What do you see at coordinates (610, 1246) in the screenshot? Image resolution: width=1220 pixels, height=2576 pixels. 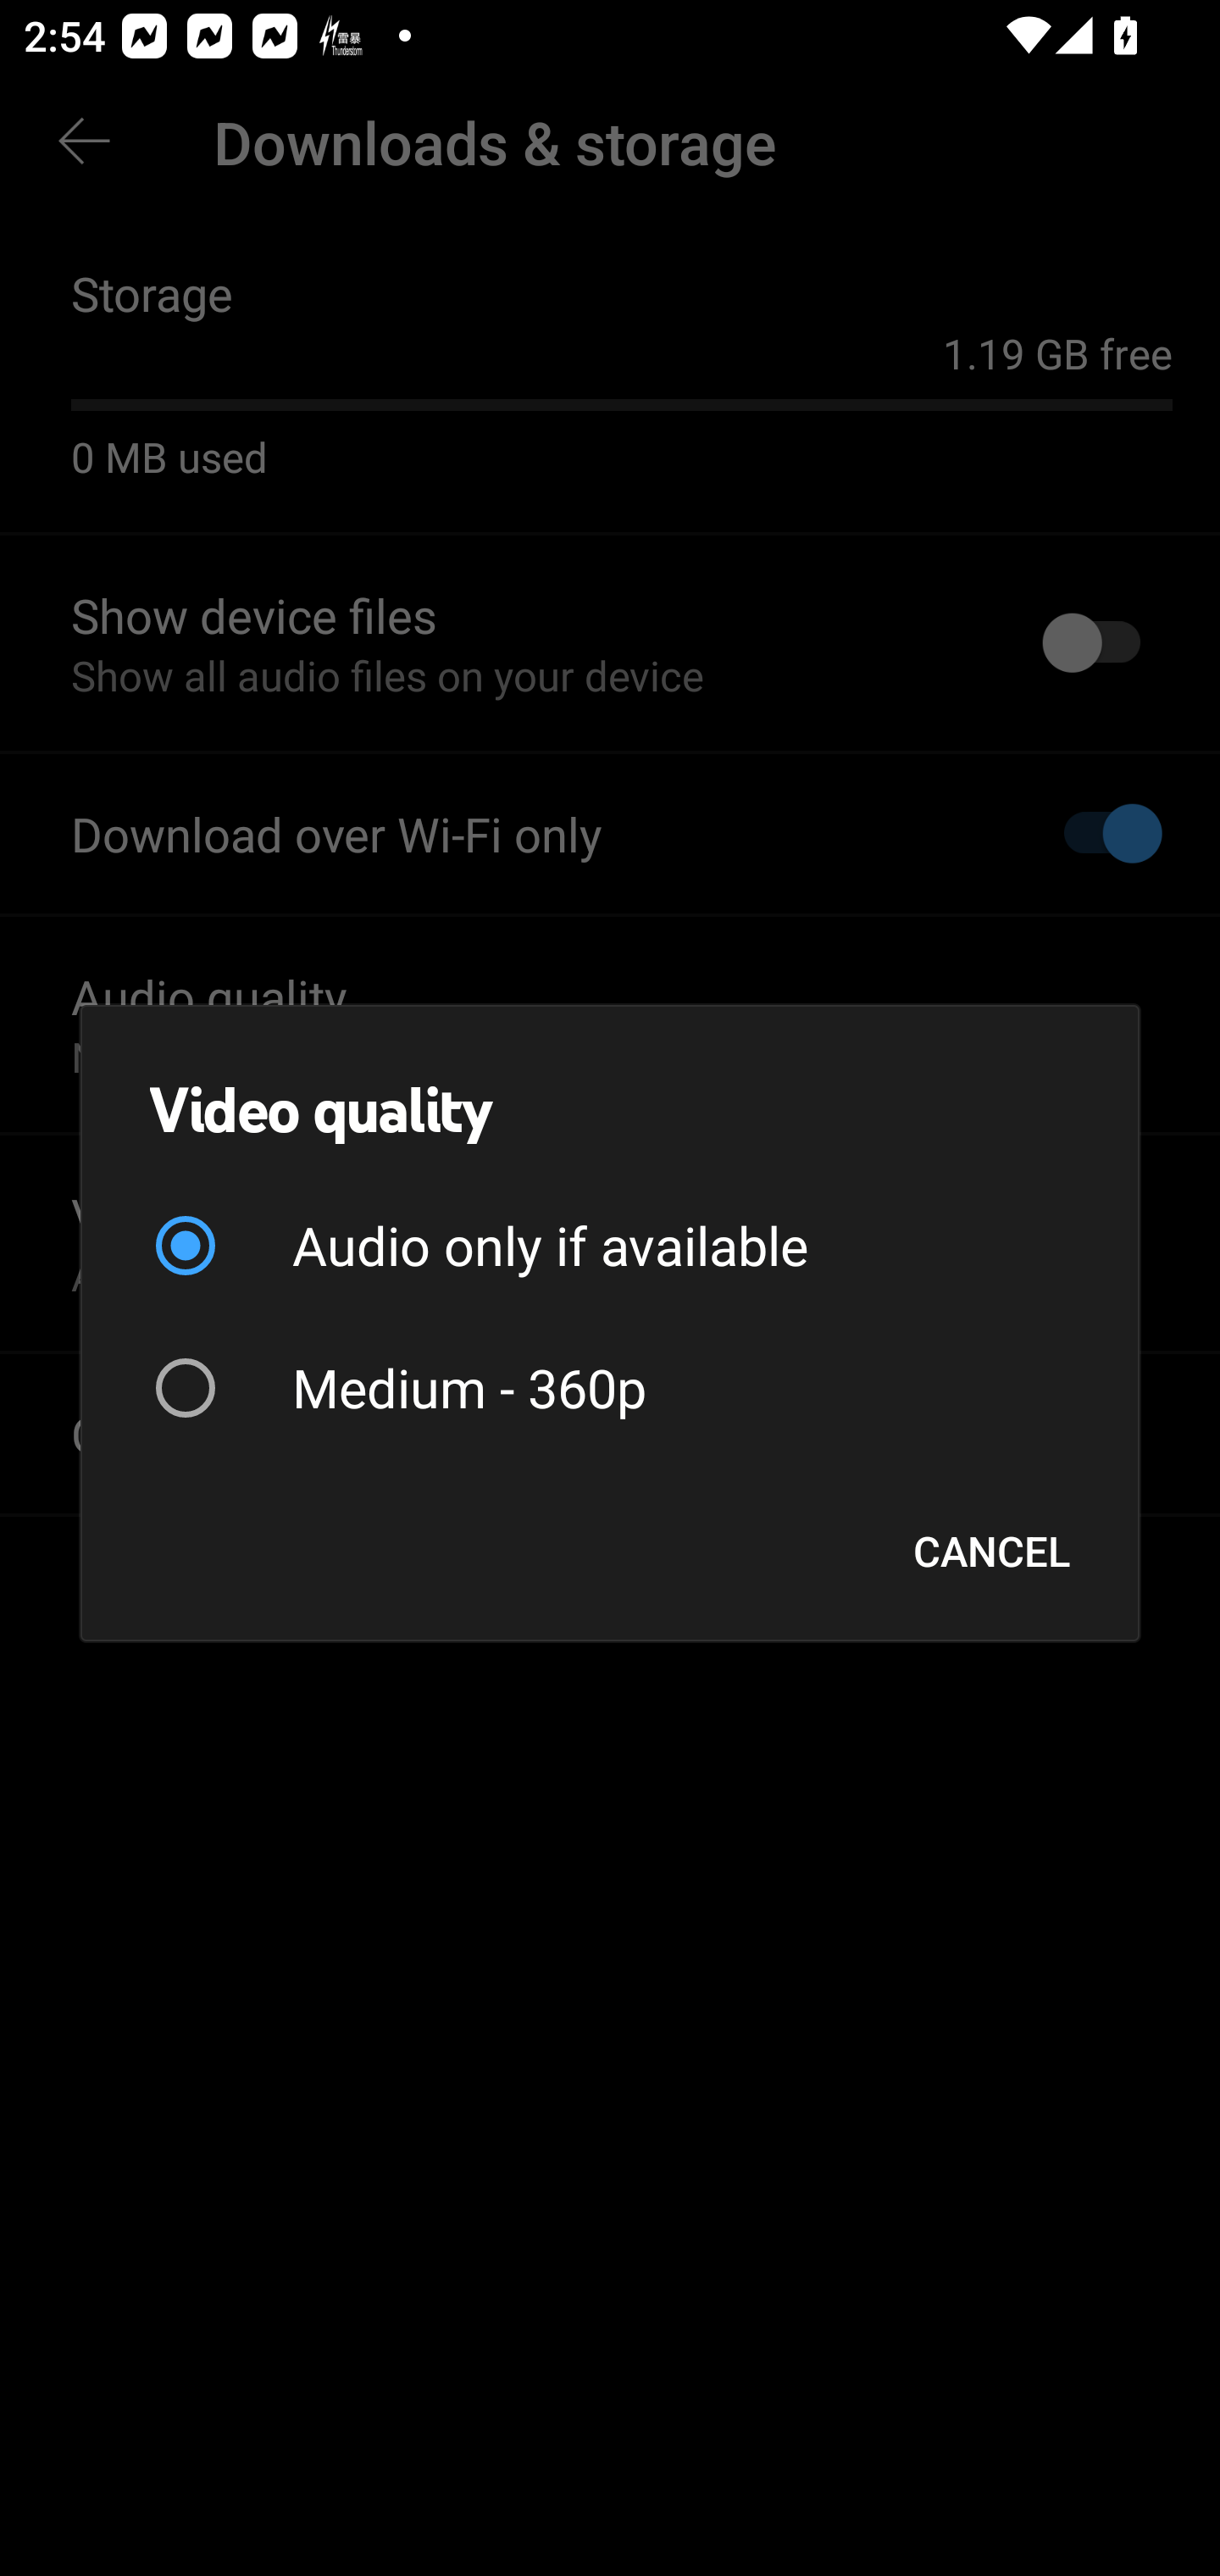 I see `Audio only if available` at bounding box center [610, 1246].